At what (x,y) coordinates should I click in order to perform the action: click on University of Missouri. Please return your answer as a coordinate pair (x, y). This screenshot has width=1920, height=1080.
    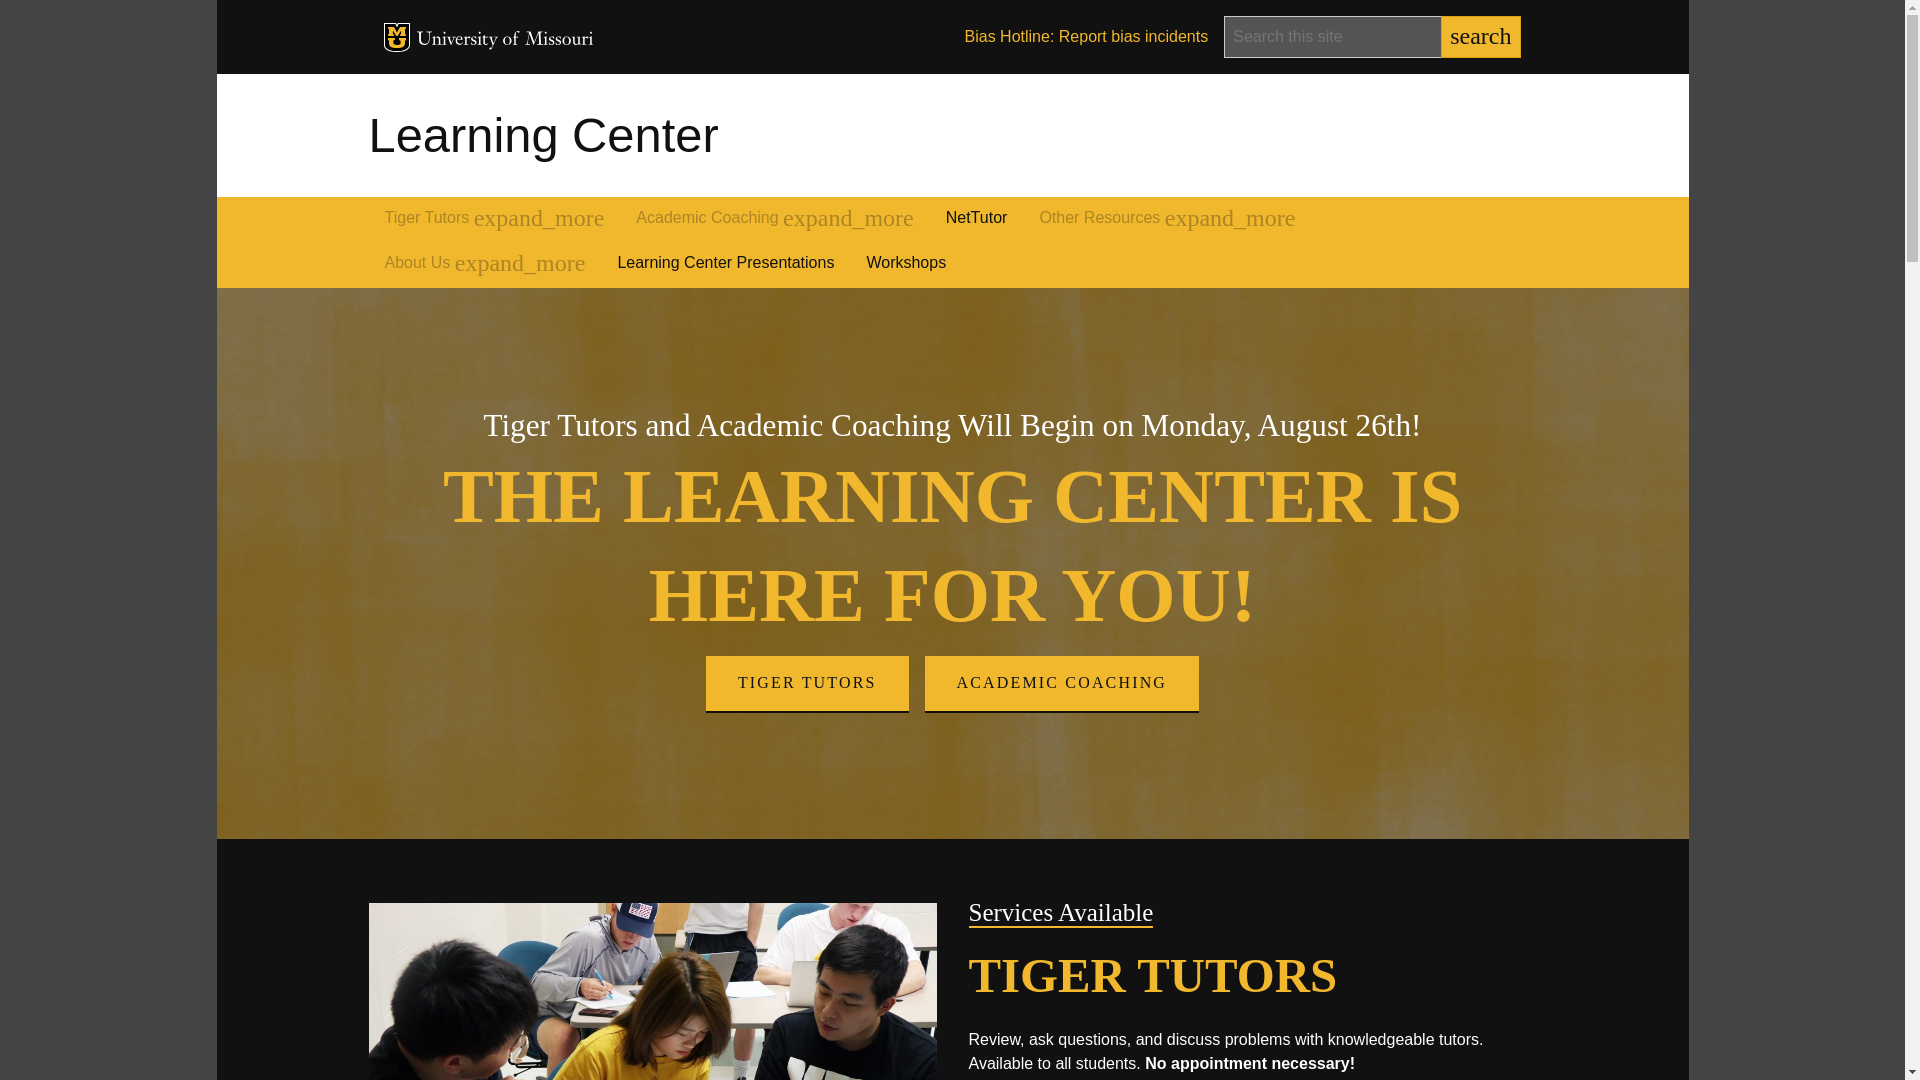
    Looking at the image, I should click on (504, 40).